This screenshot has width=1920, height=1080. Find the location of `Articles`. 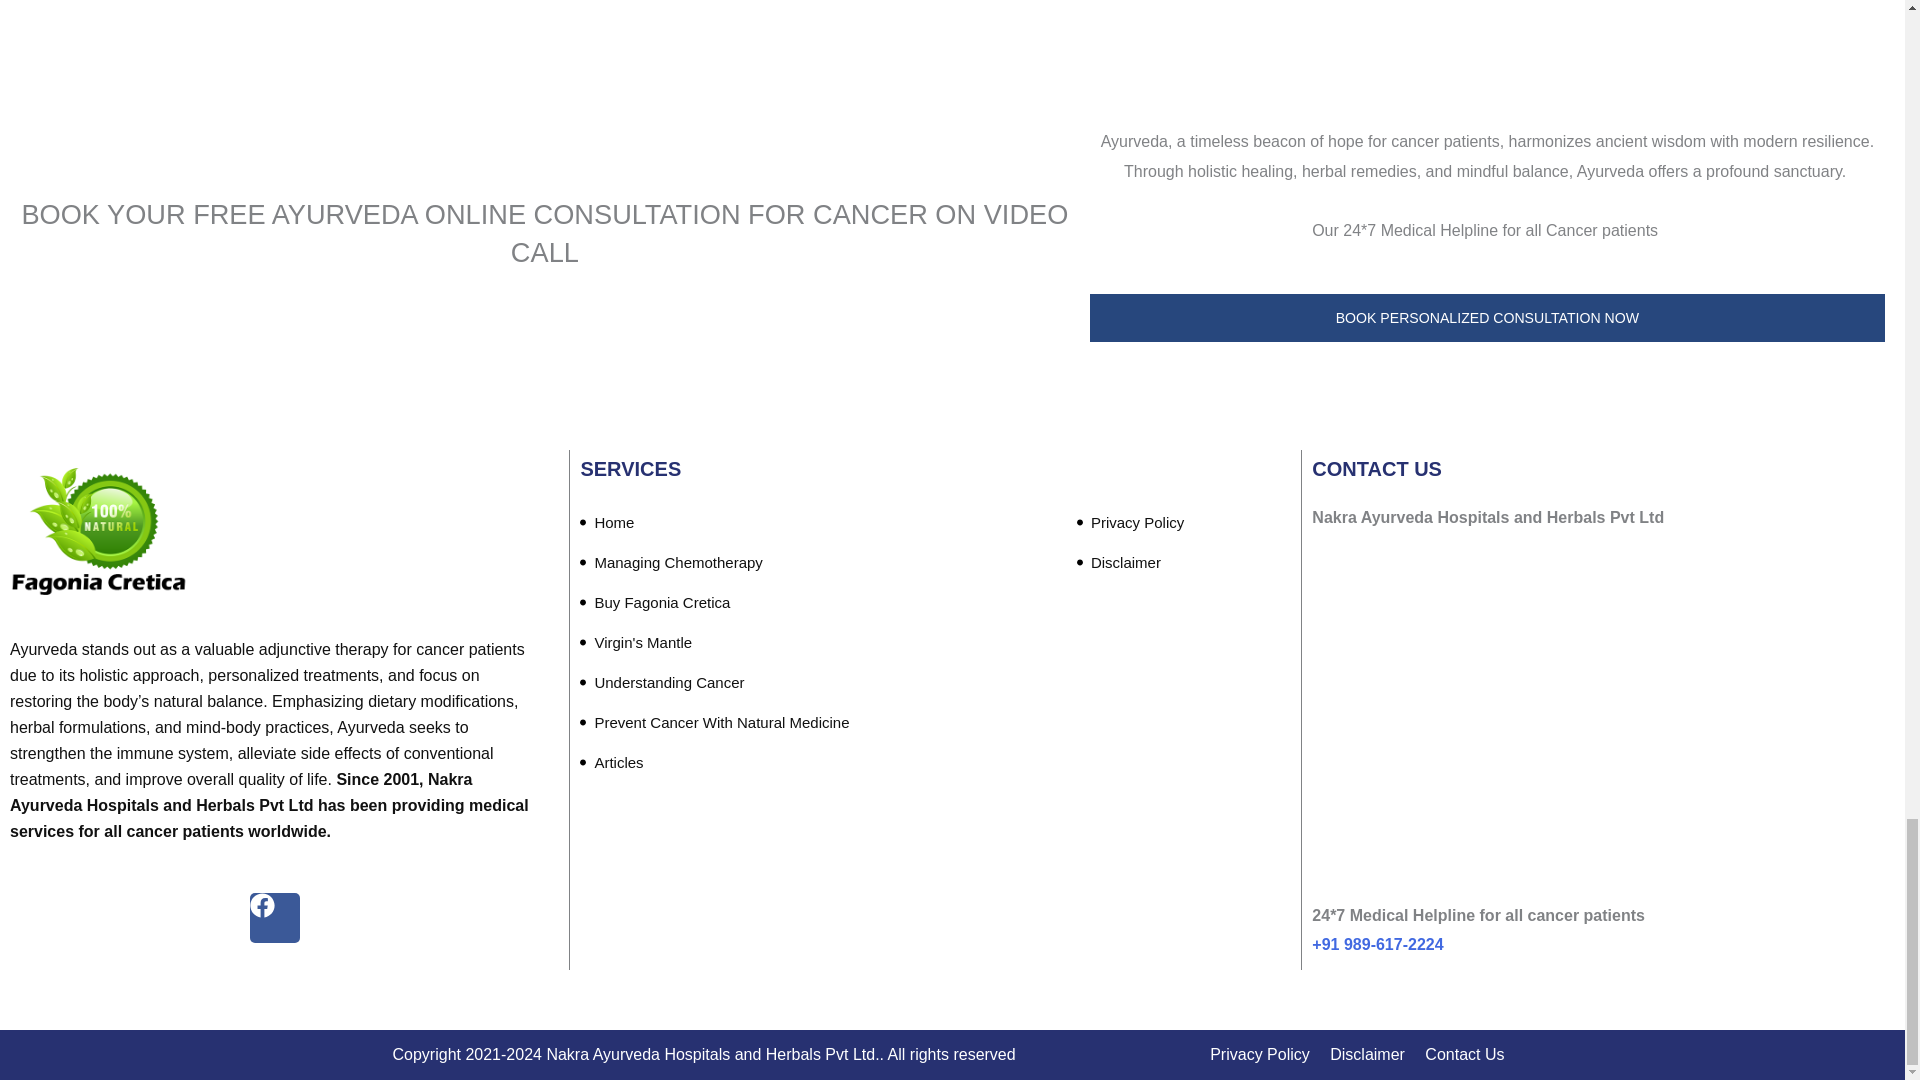

Articles is located at coordinates (611, 763).